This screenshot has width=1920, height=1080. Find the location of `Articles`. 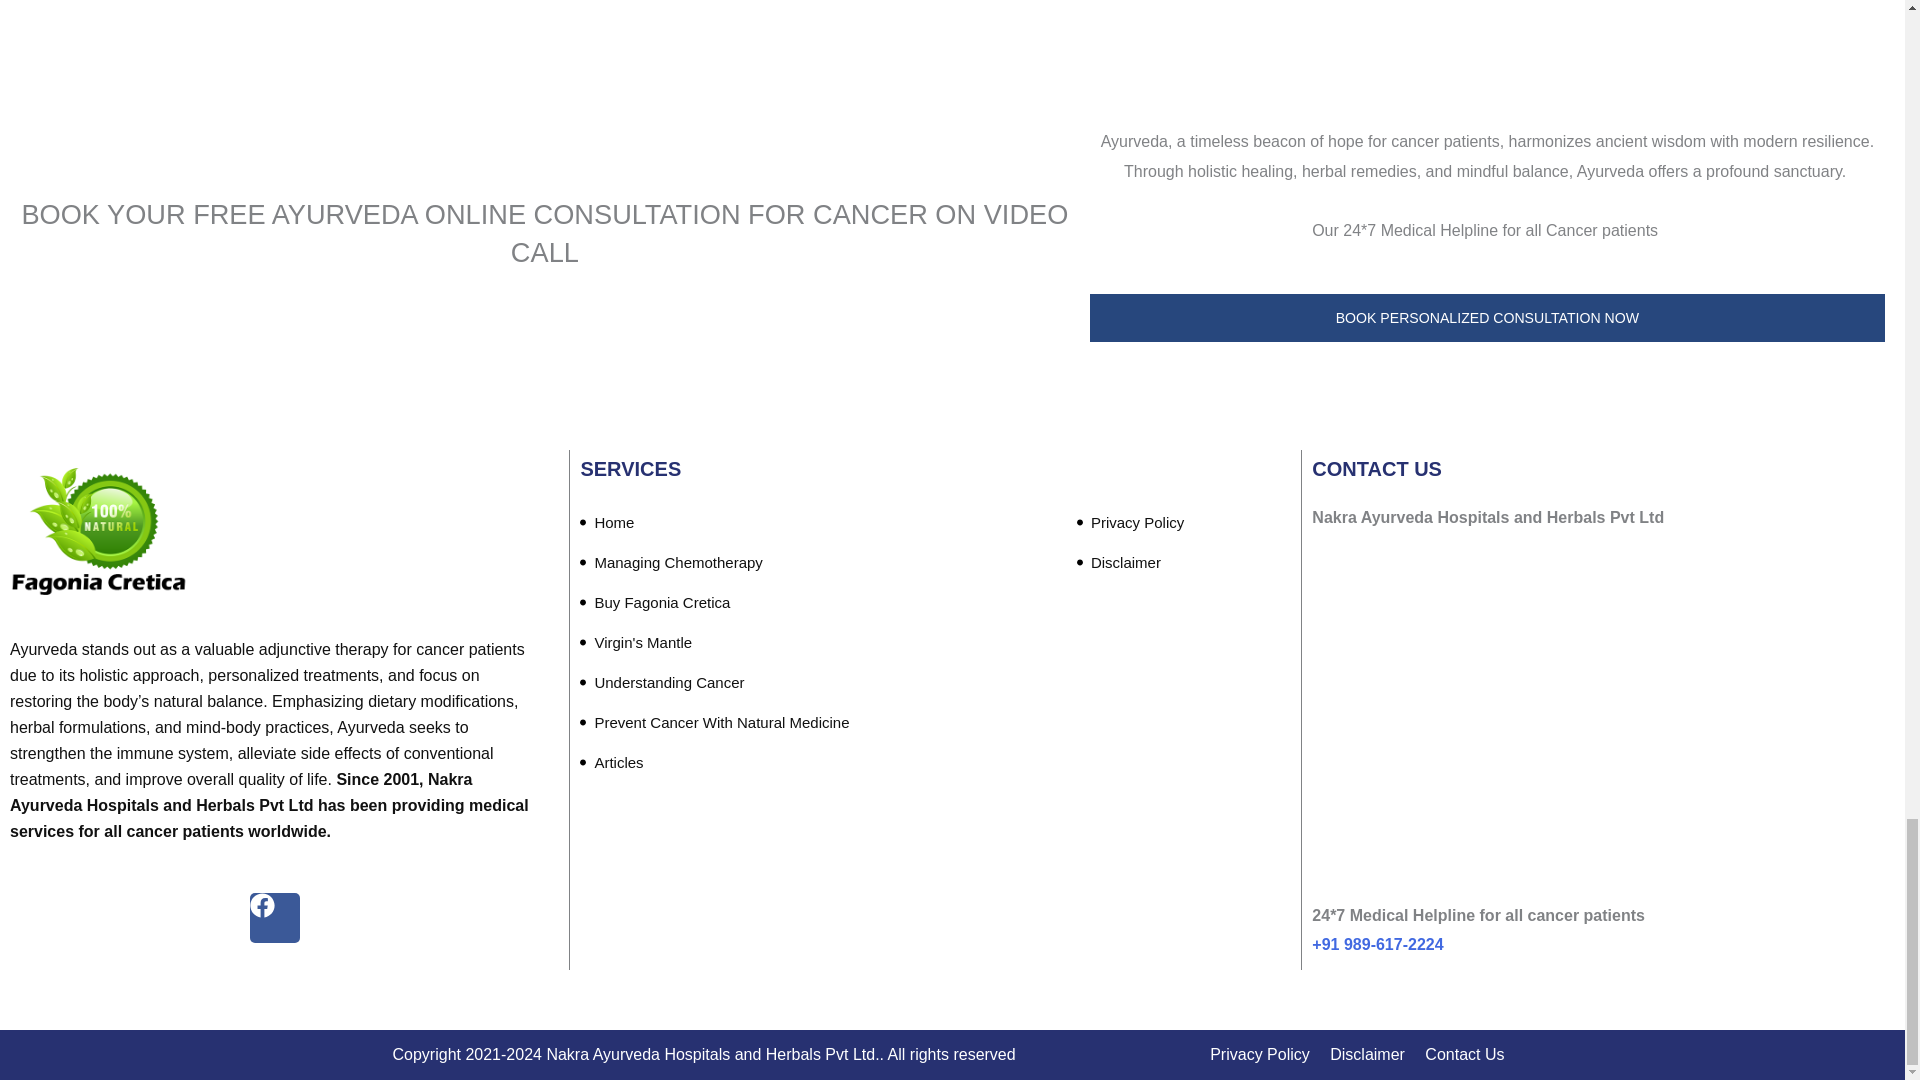

Articles is located at coordinates (611, 763).